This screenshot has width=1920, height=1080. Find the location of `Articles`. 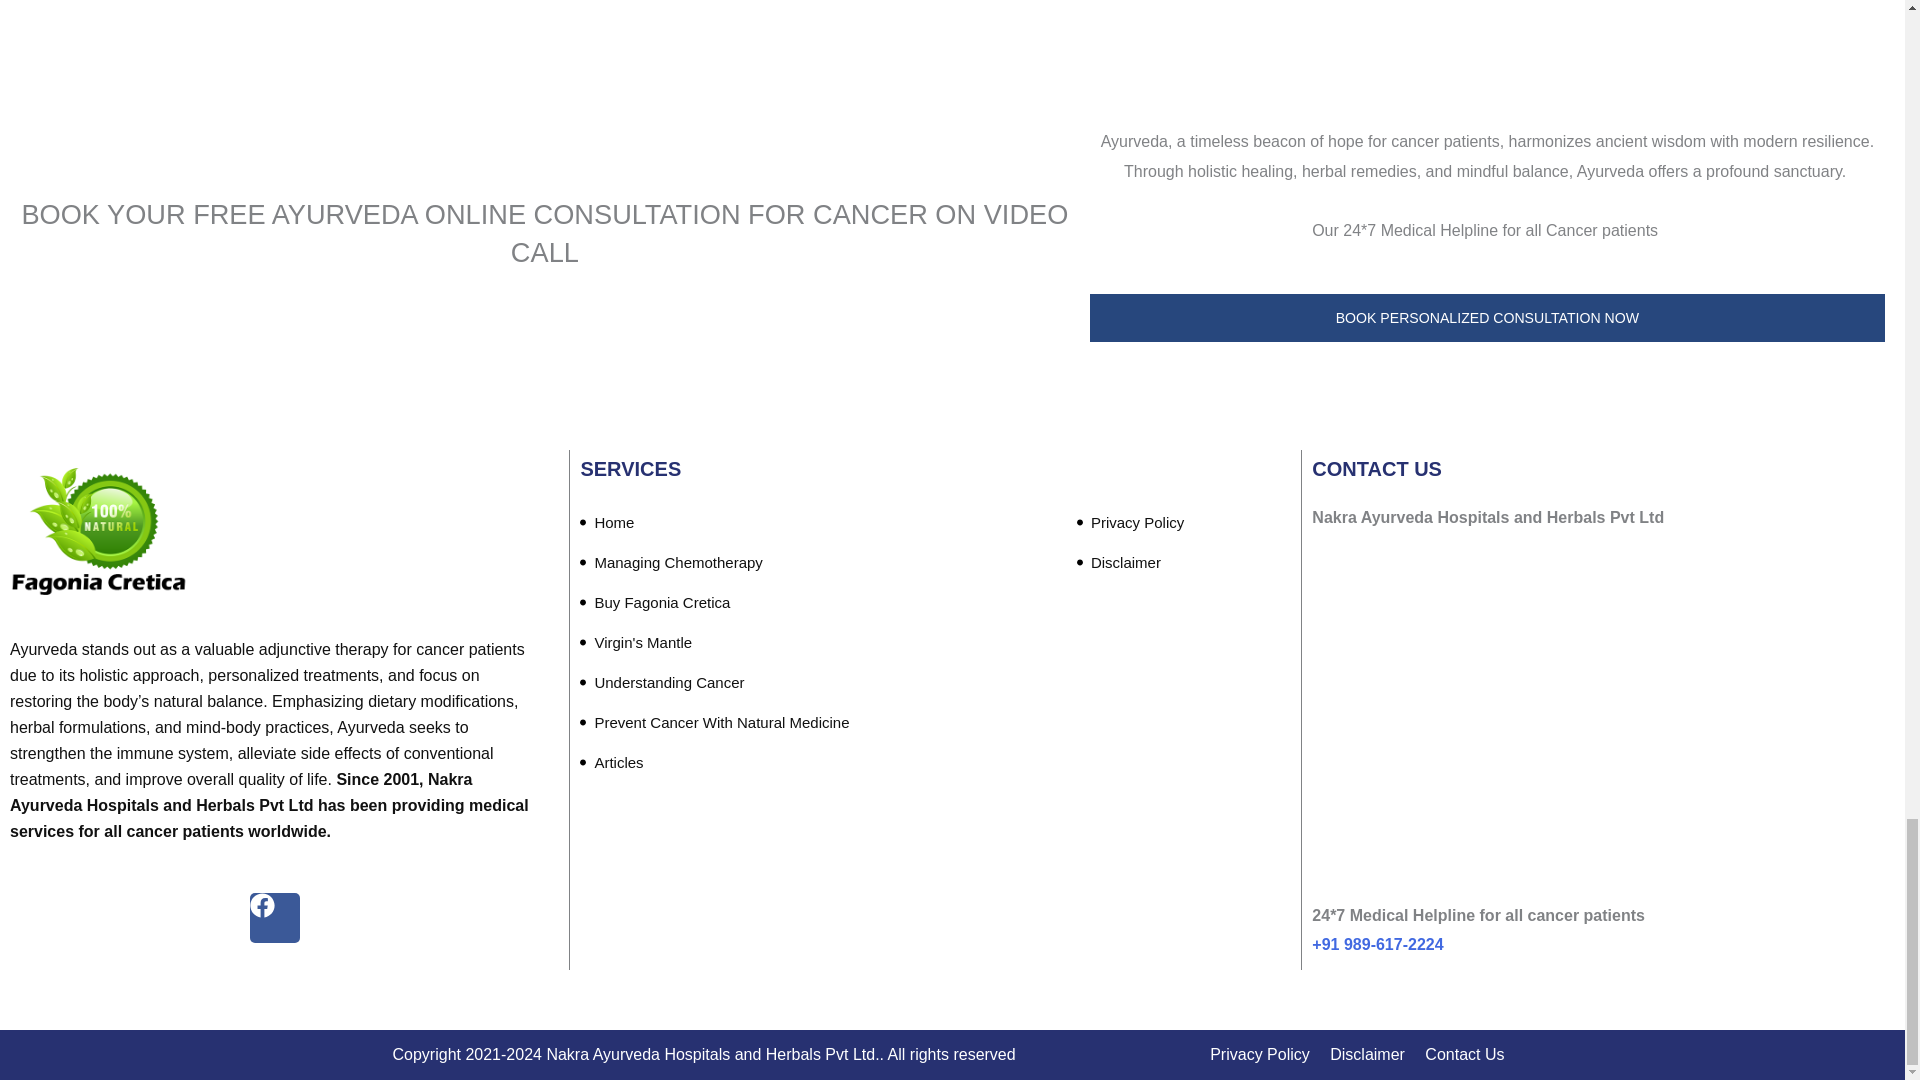

Articles is located at coordinates (611, 763).